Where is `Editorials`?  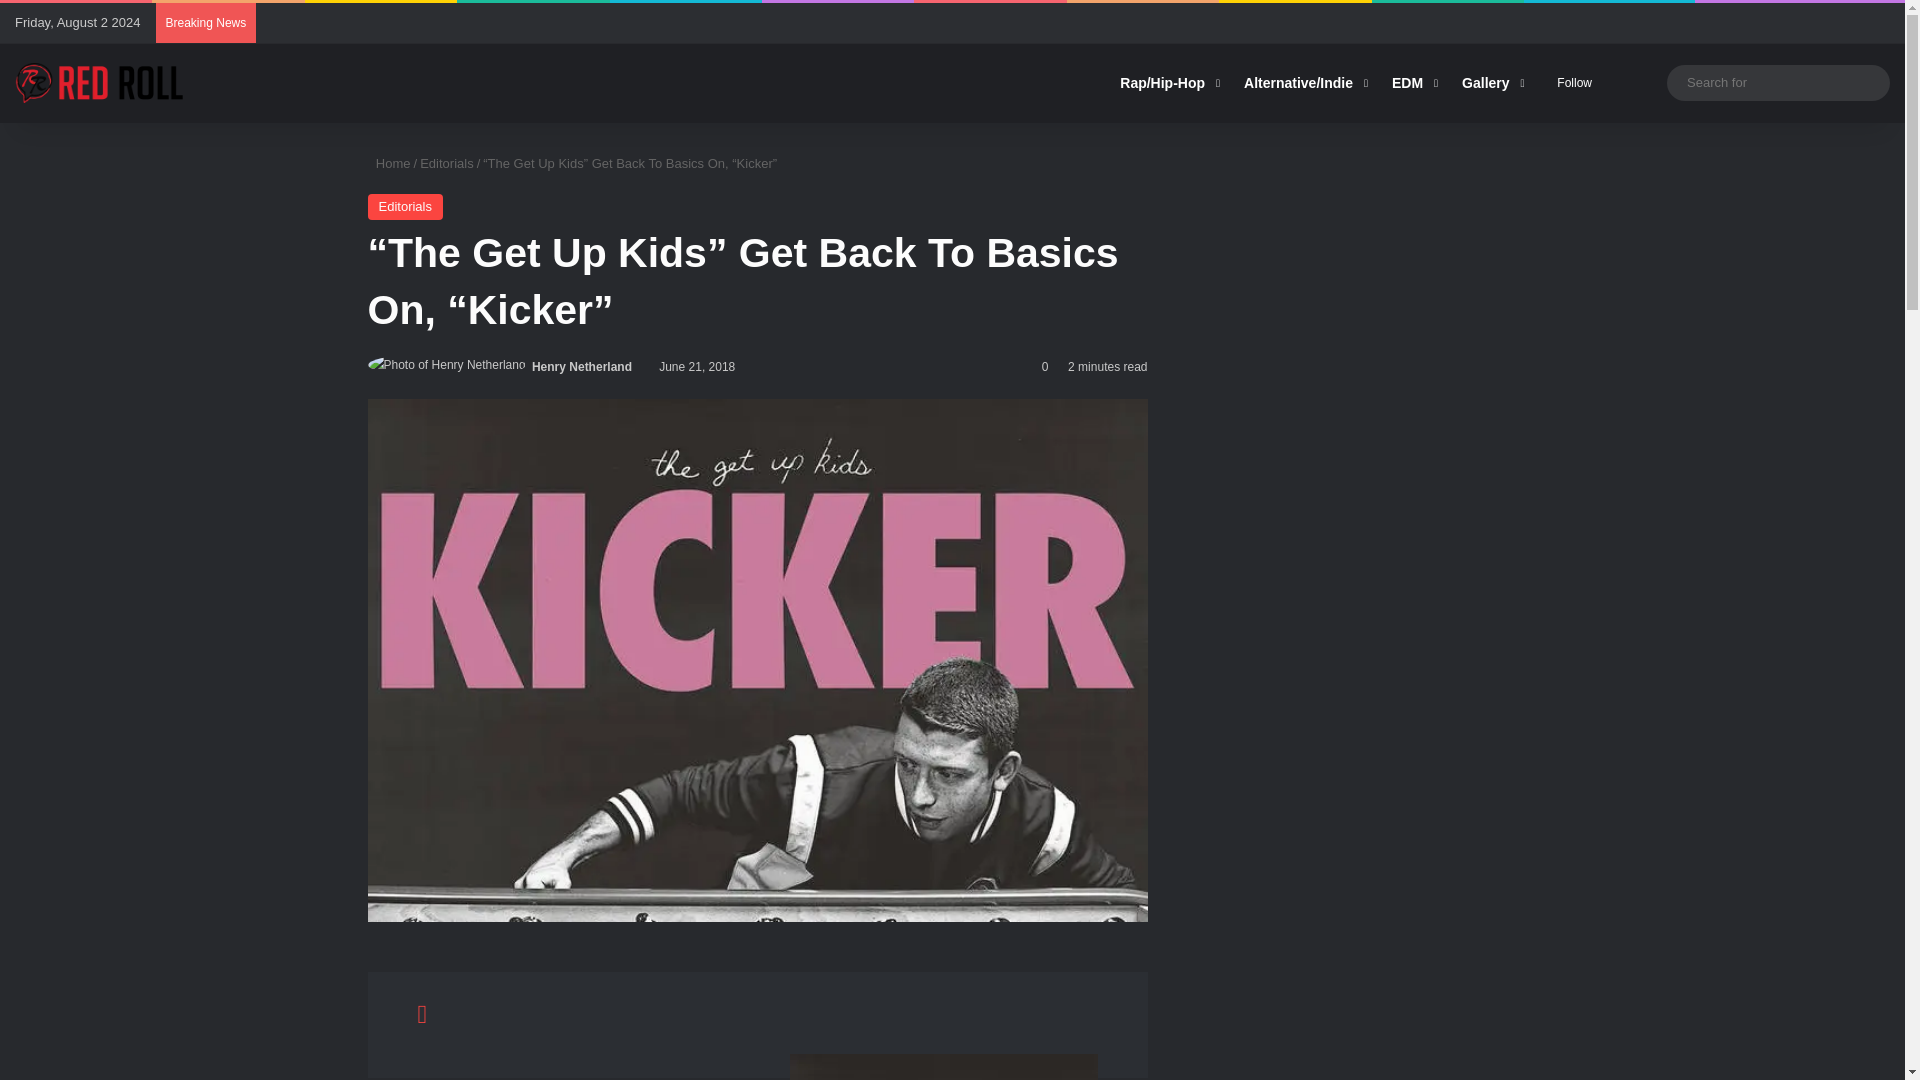 Editorials is located at coordinates (406, 207).